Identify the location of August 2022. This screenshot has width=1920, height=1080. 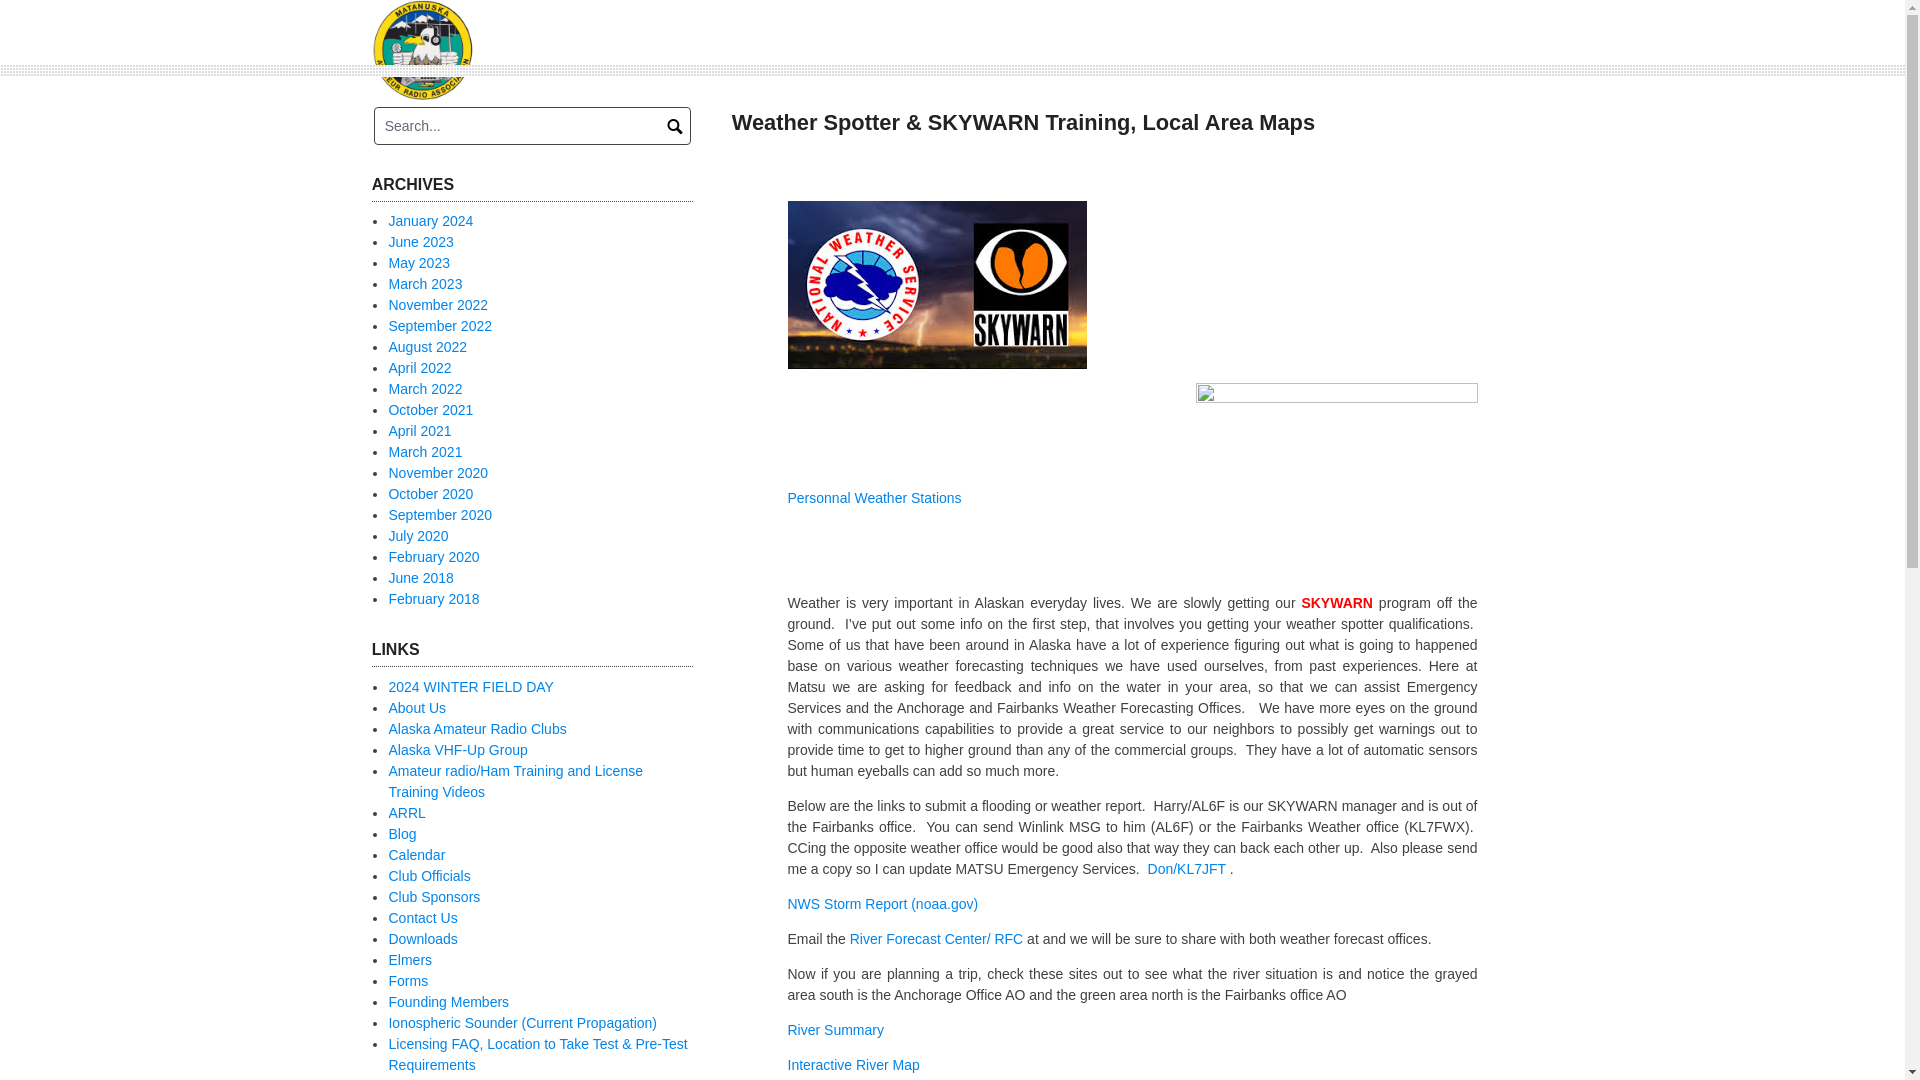
(426, 347).